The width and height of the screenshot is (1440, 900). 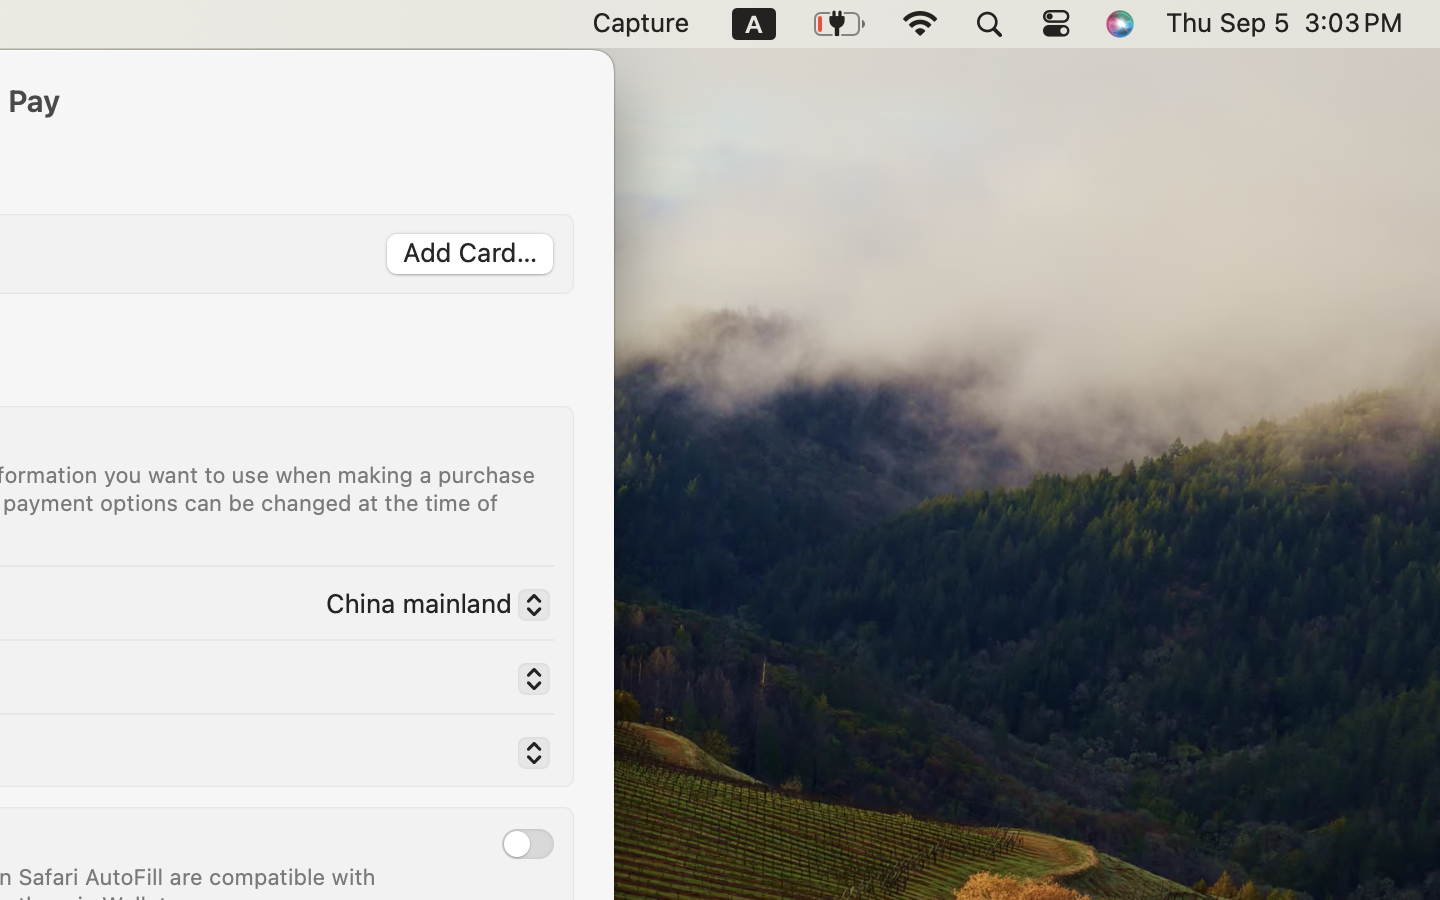 What do you see at coordinates (430, 607) in the screenshot?
I see `China mainland` at bounding box center [430, 607].